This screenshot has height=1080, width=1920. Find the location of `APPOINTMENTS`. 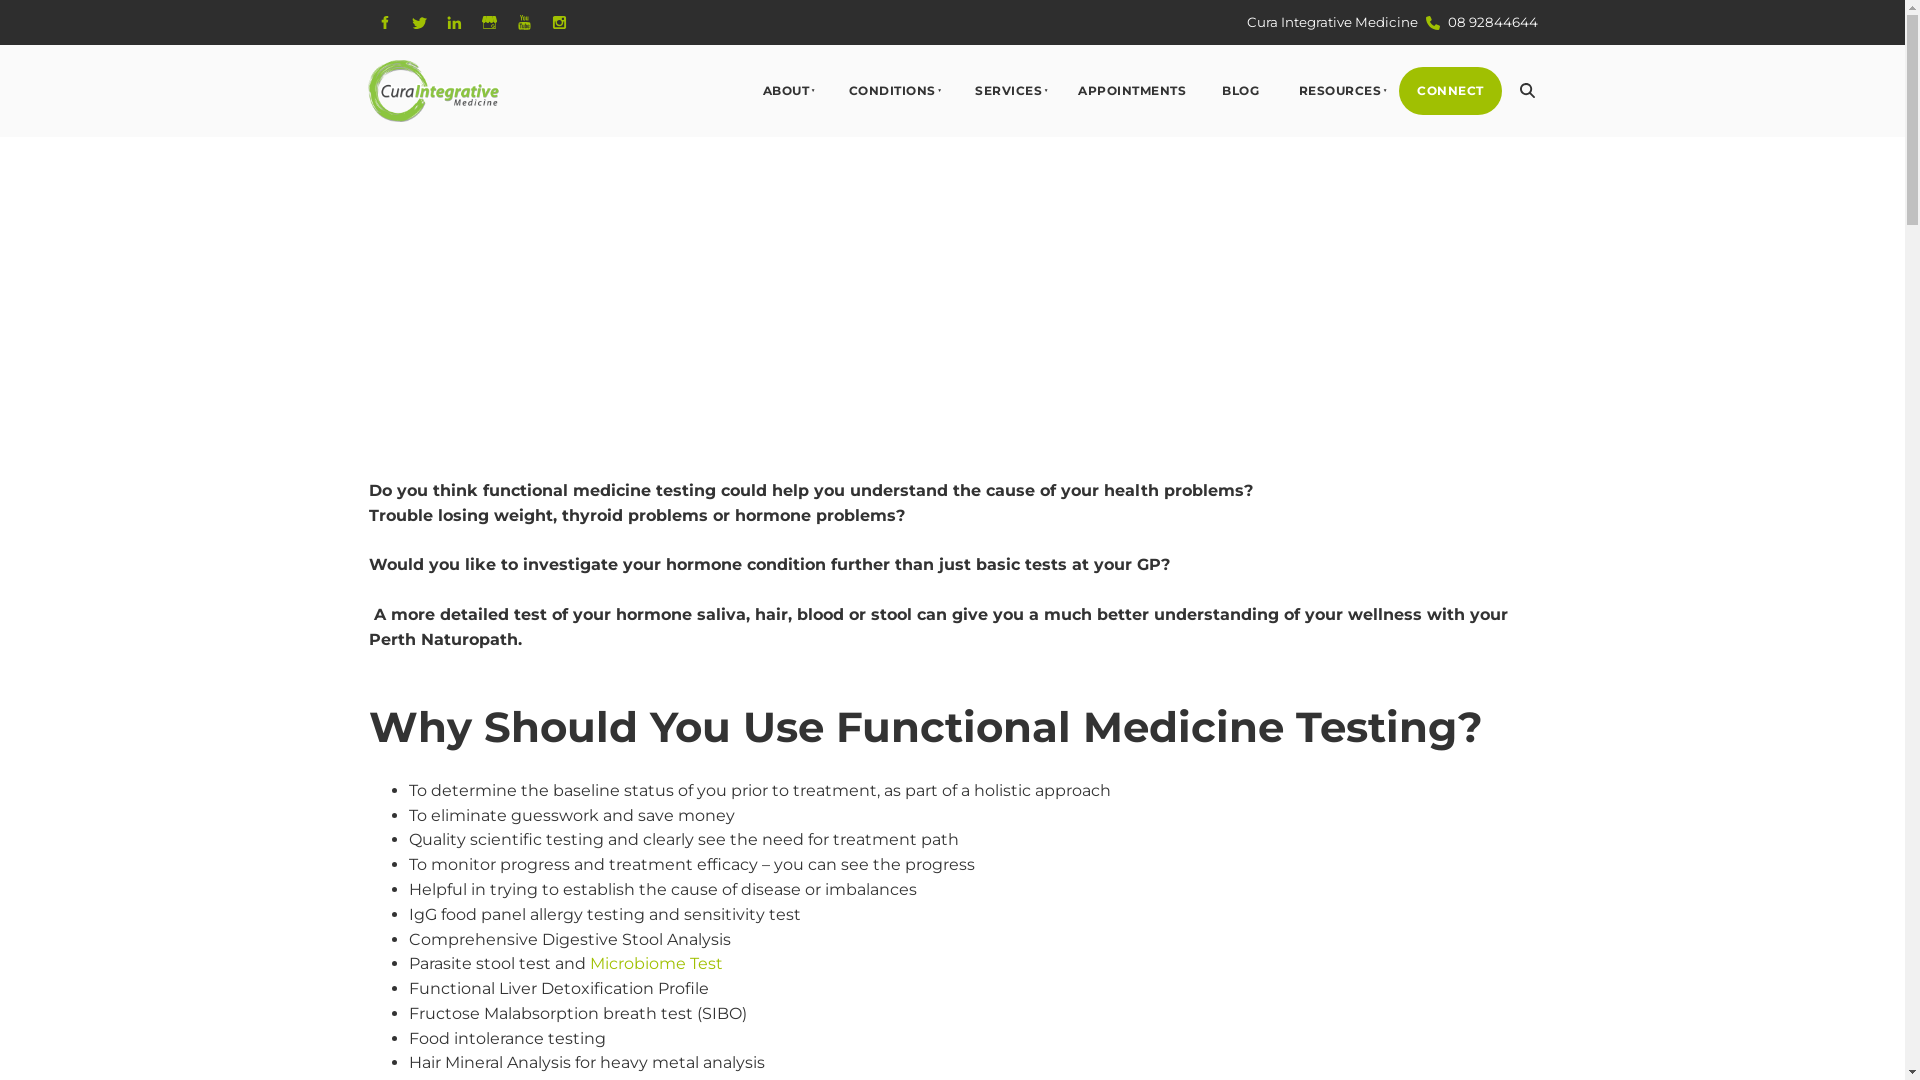

APPOINTMENTS is located at coordinates (1132, 92).